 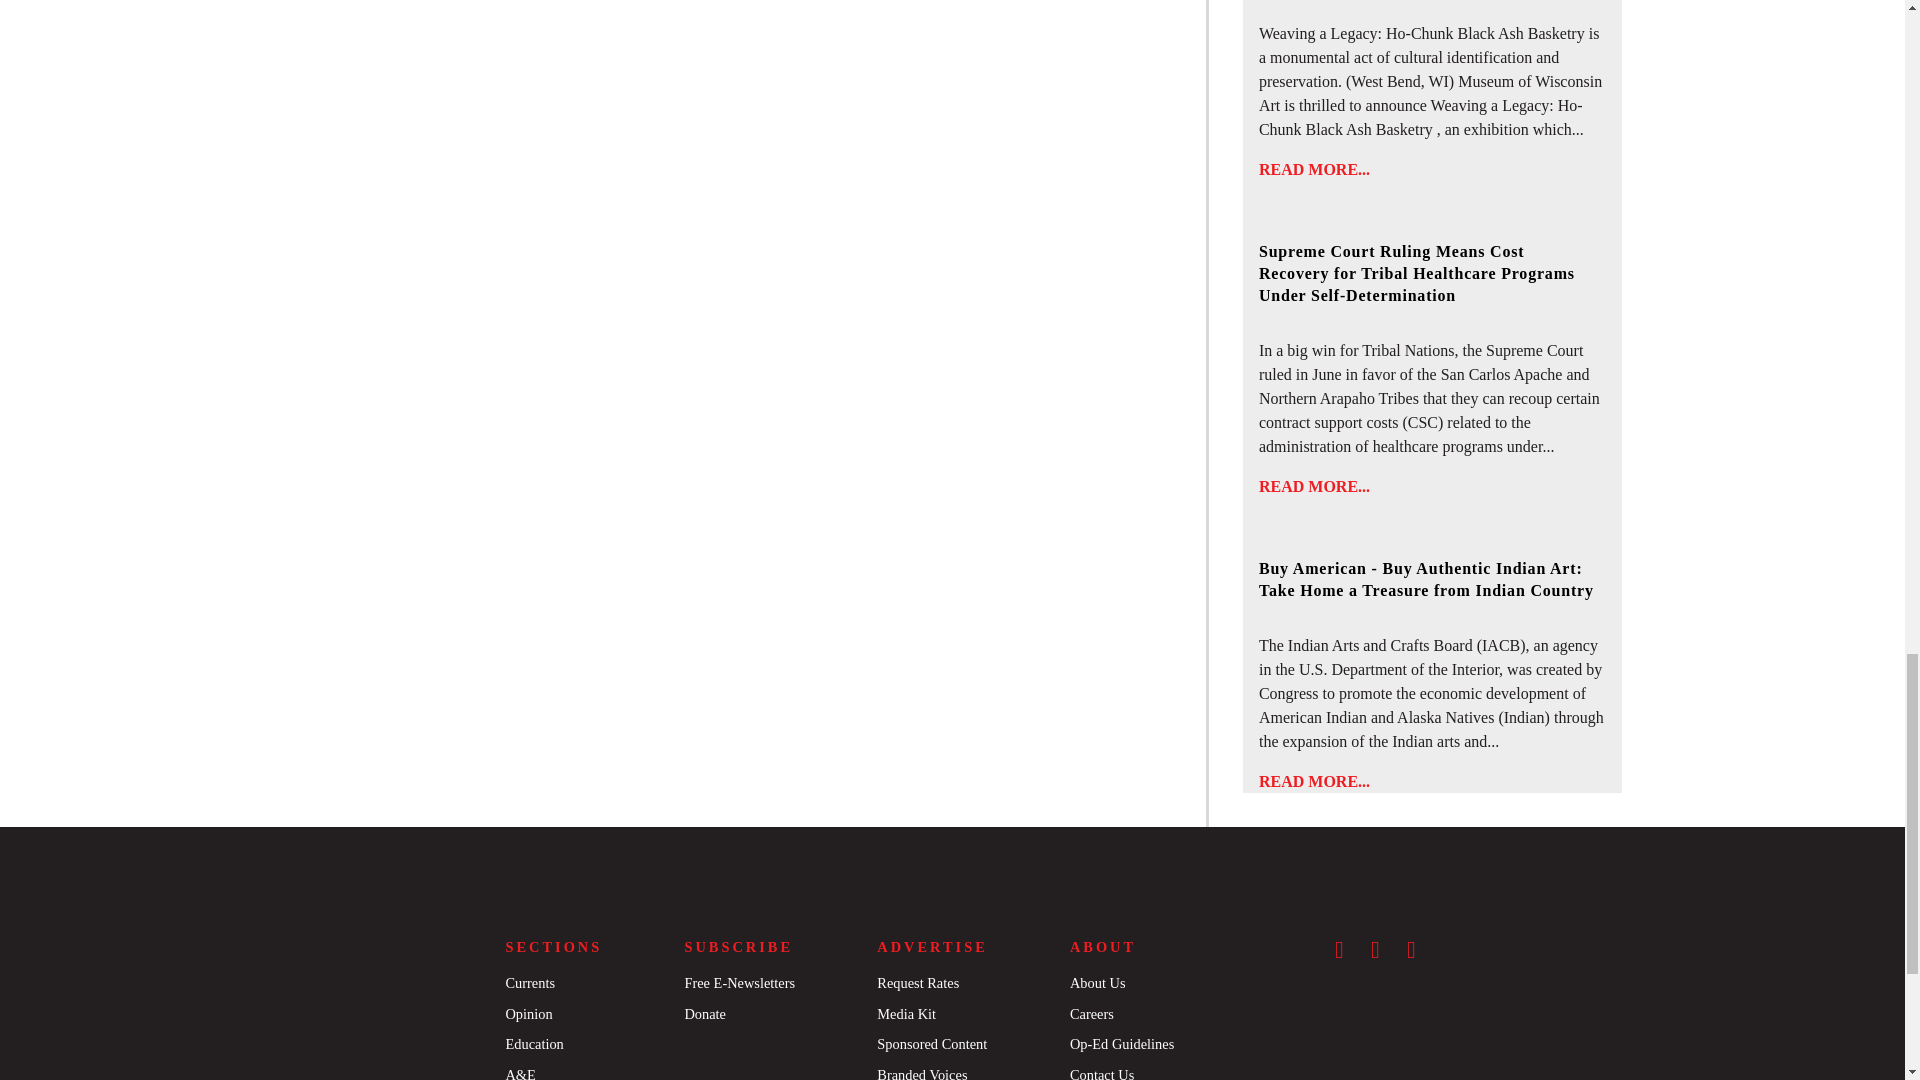 I want to click on Currents, so click(x=529, y=983).